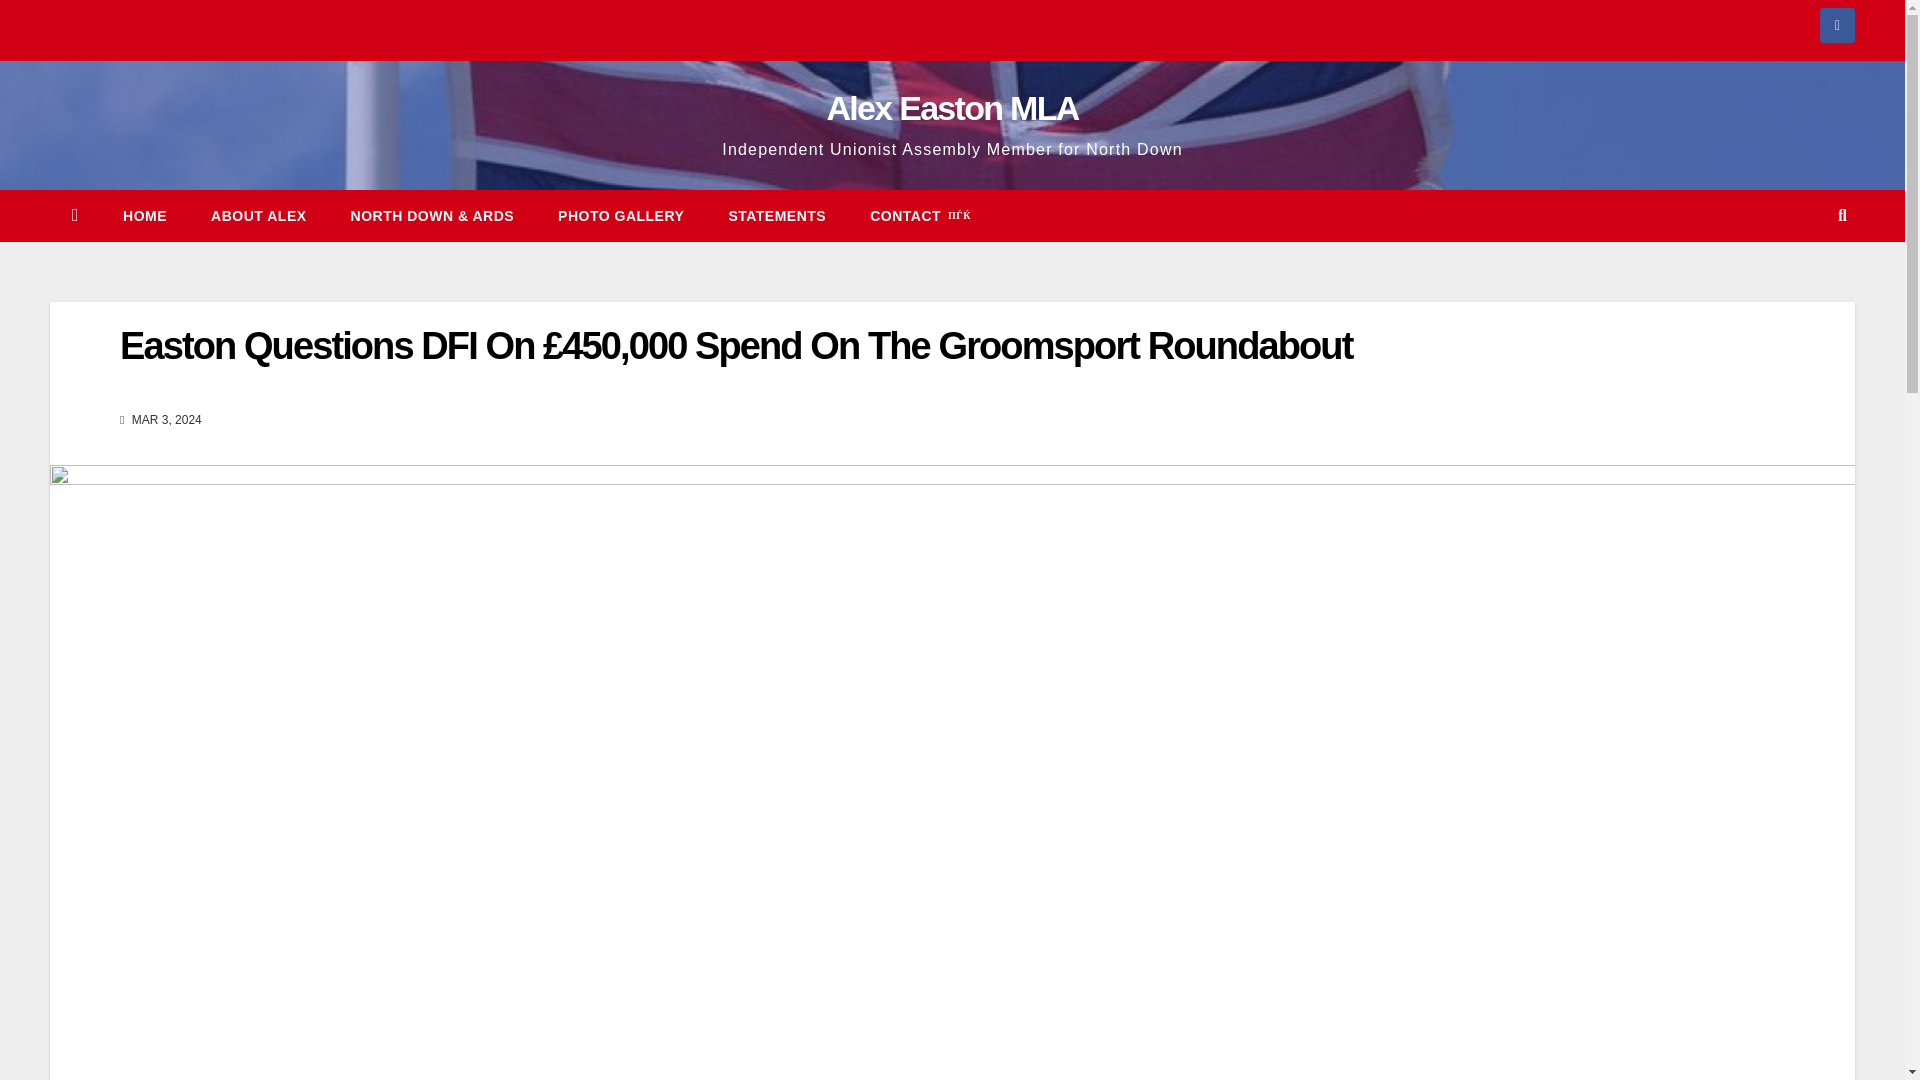  What do you see at coordinates (920, 216) in the screenshot?
I see `Contact` at bounding box center [920, 216].